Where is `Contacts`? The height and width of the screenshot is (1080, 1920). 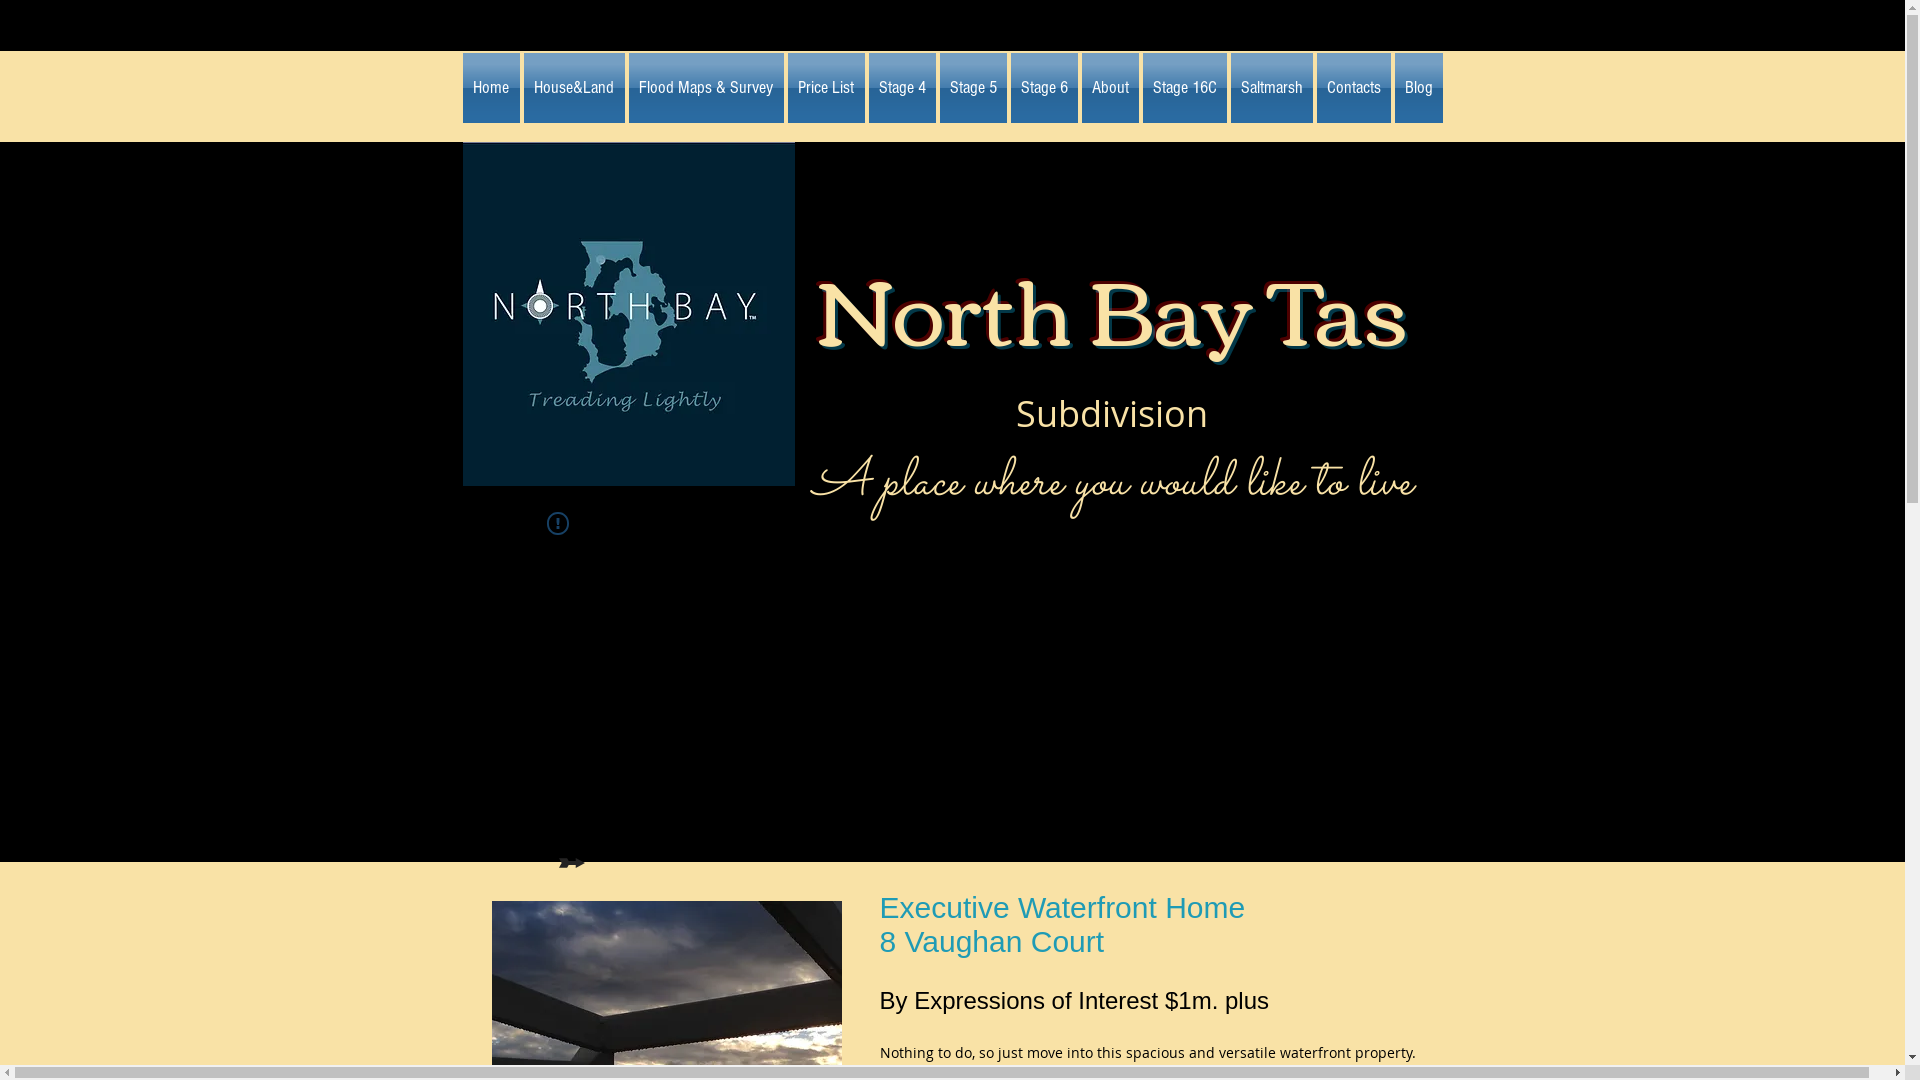
Contacts is located at coordinates (1353, 88).